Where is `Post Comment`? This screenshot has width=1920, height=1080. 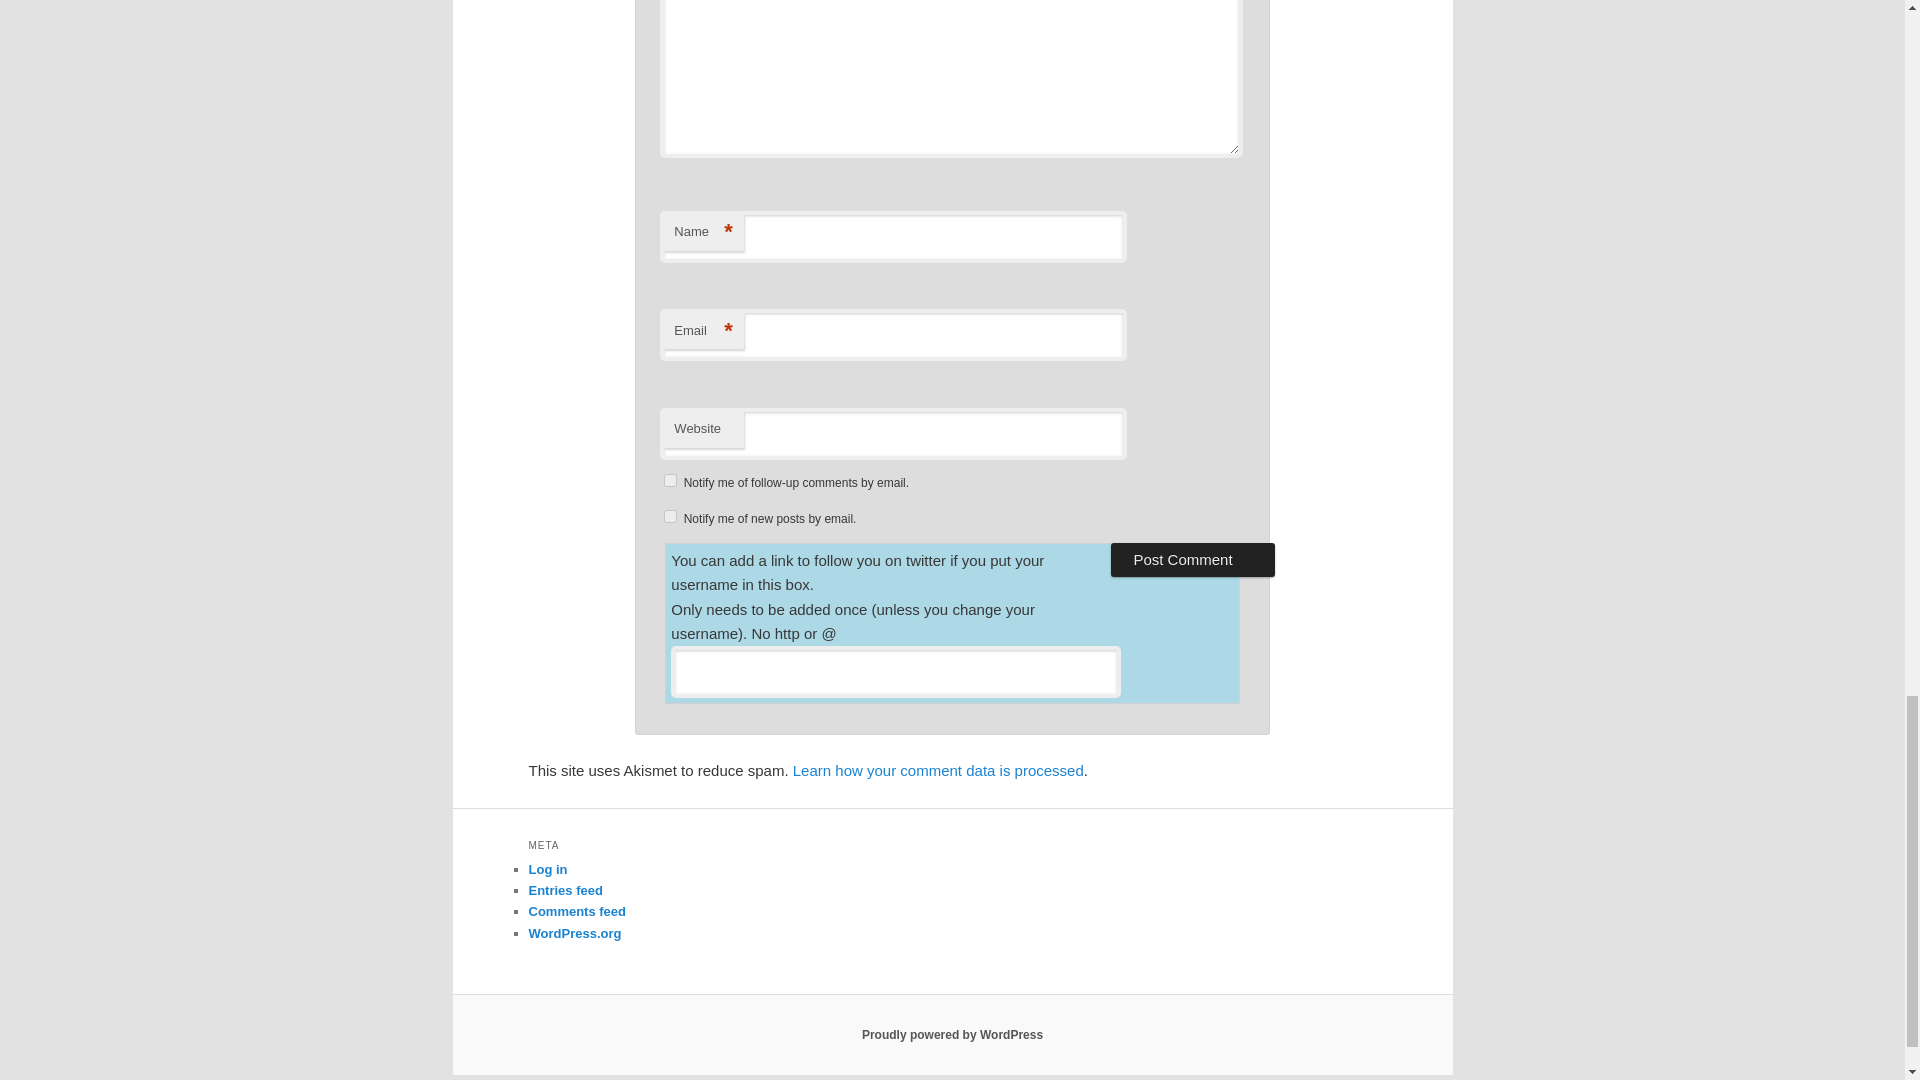
Post Comment is located at coordinates (1192, 560).